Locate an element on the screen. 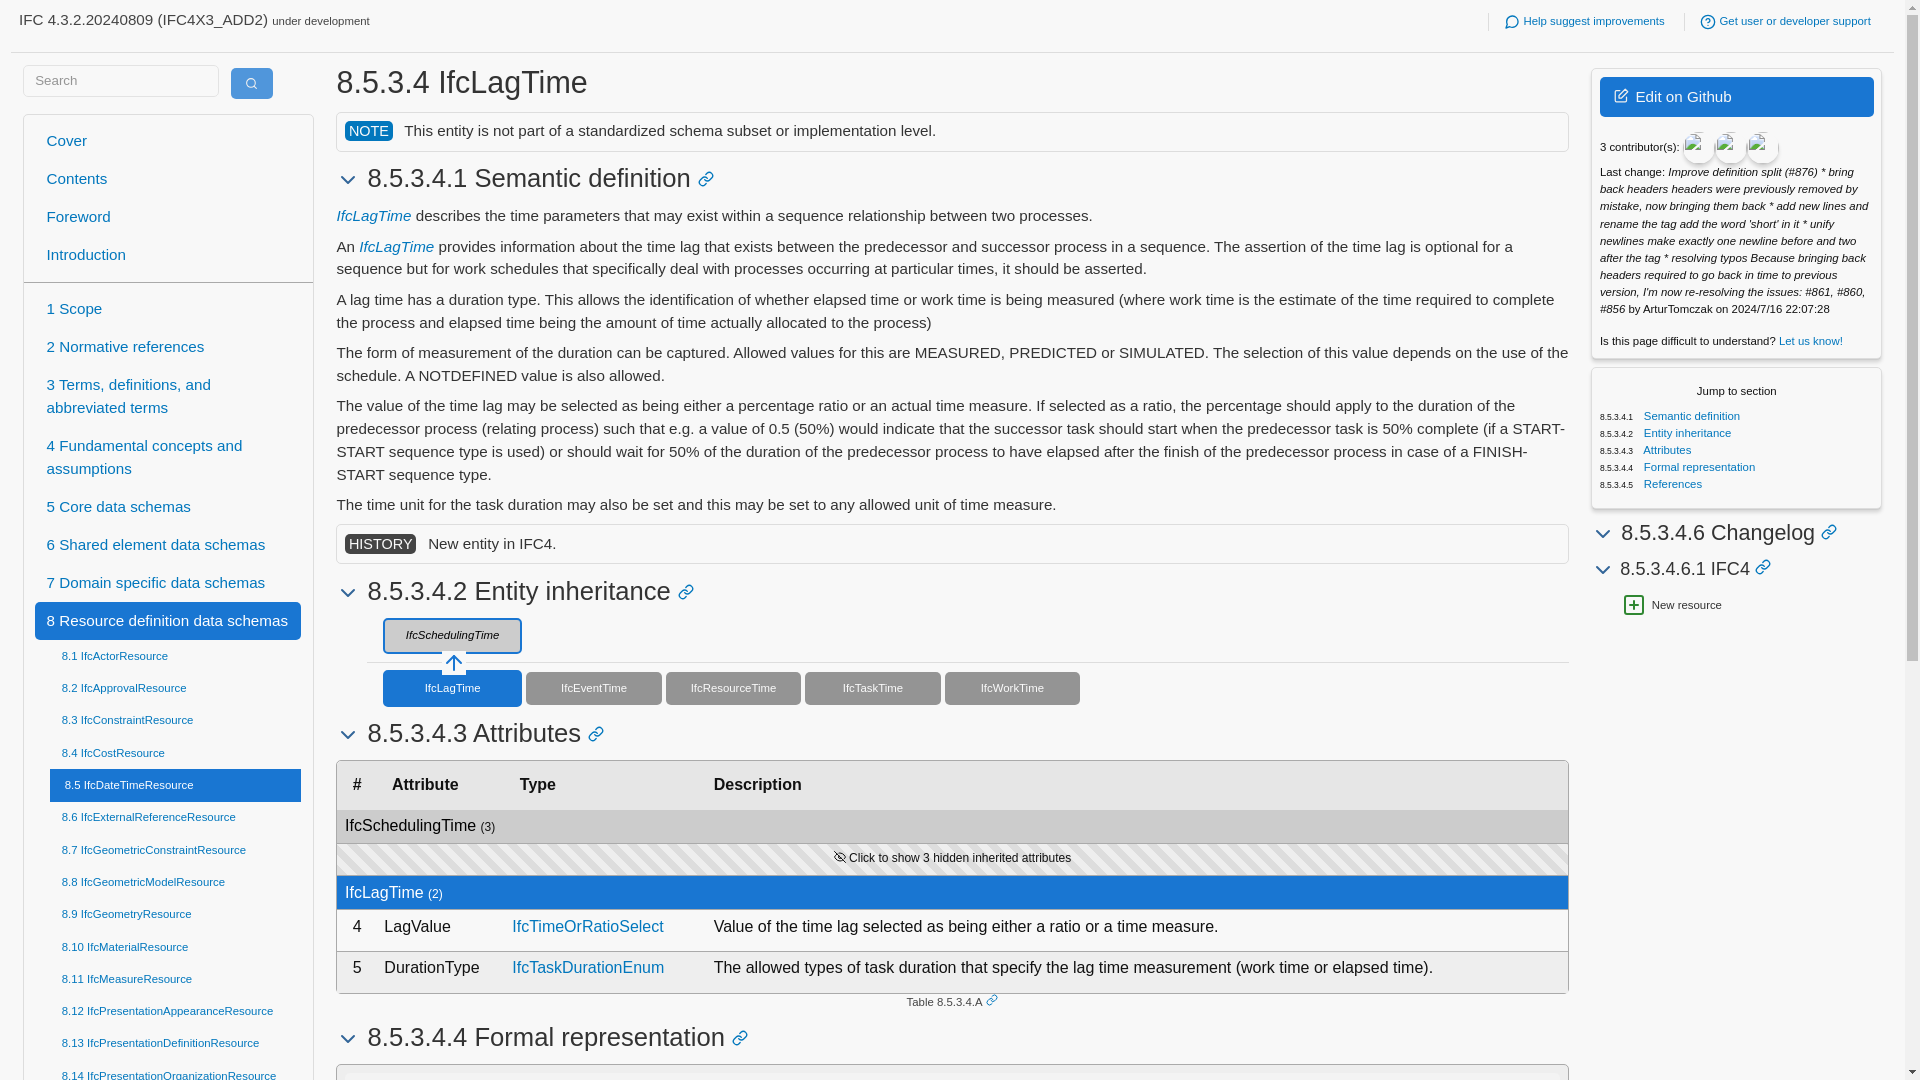 The width and height of the screenshot is (1920, 1080). 4 Fundamental concepts and assumptions is located at coordinates (168, 458).